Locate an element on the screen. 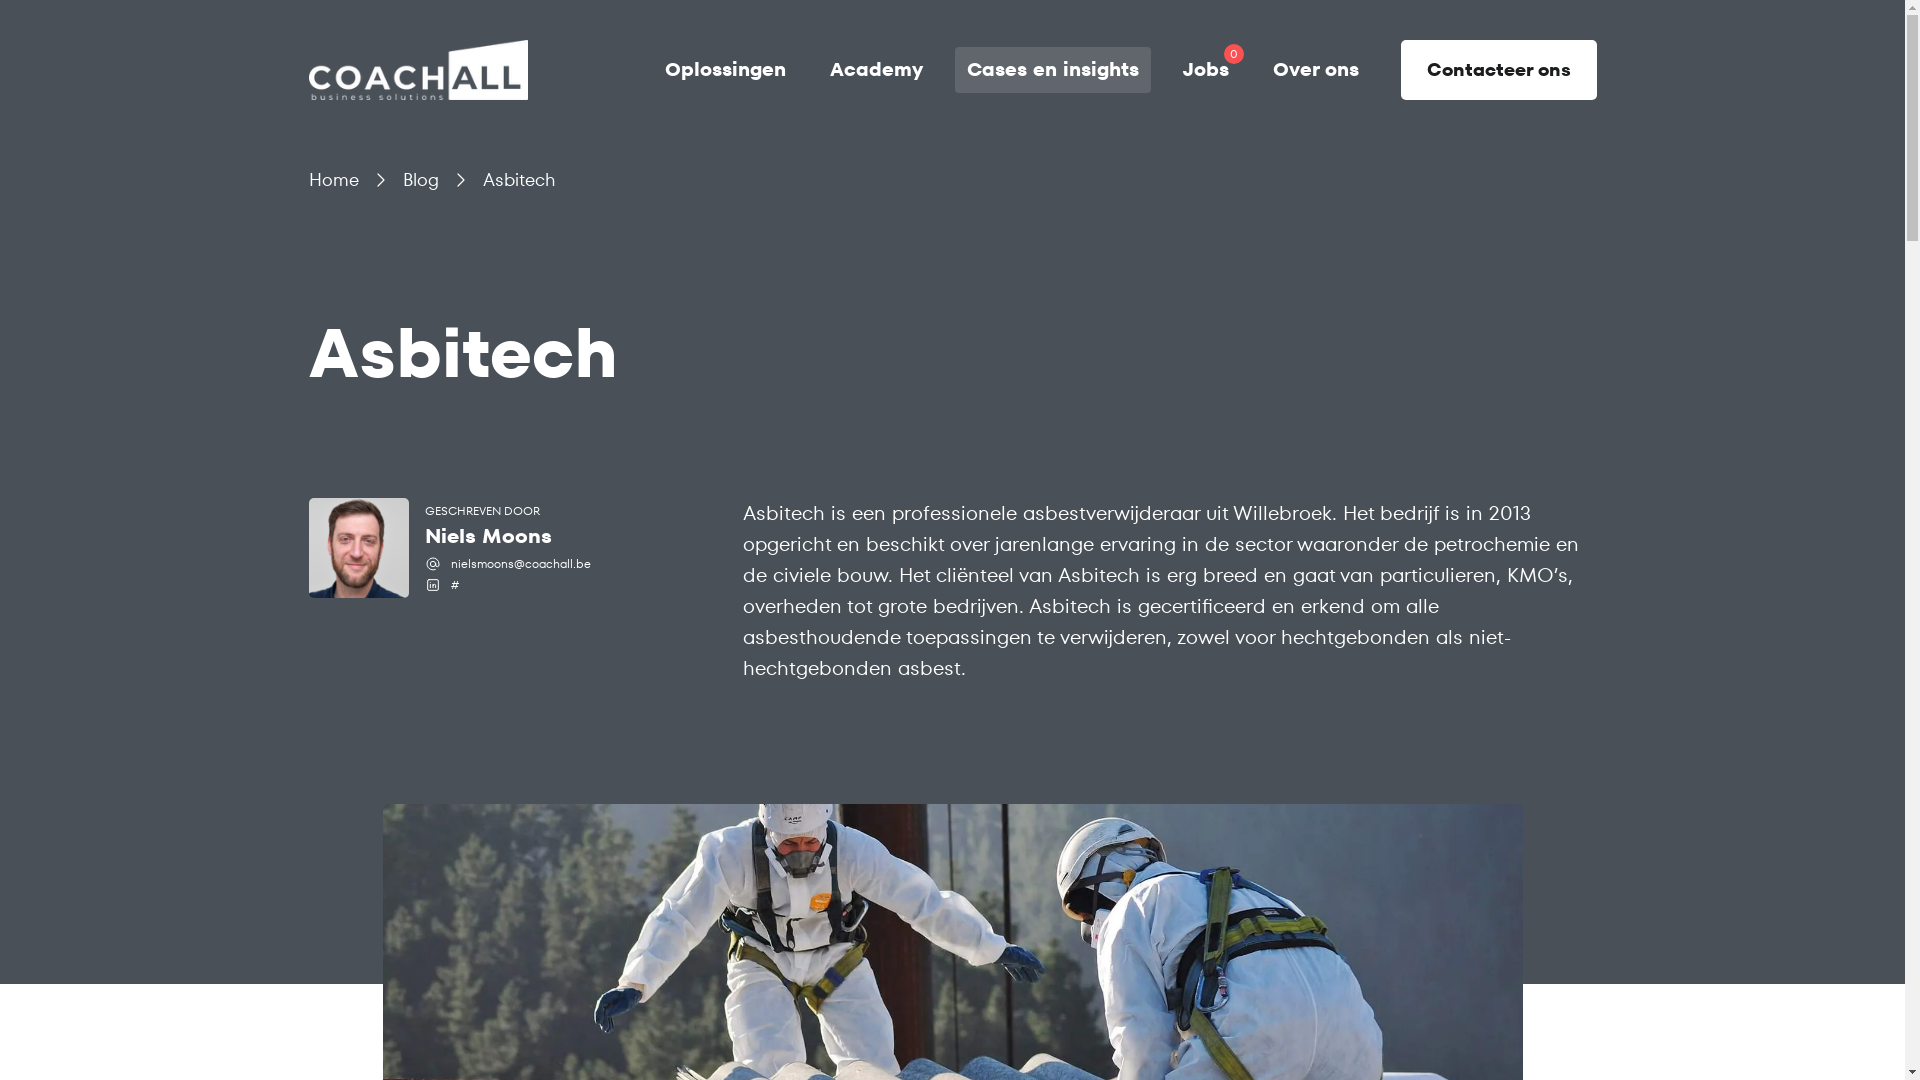 Image resolution: width=1920 pixels, height=1080 pixels. Asbitech is located at coordinates (518, 180).